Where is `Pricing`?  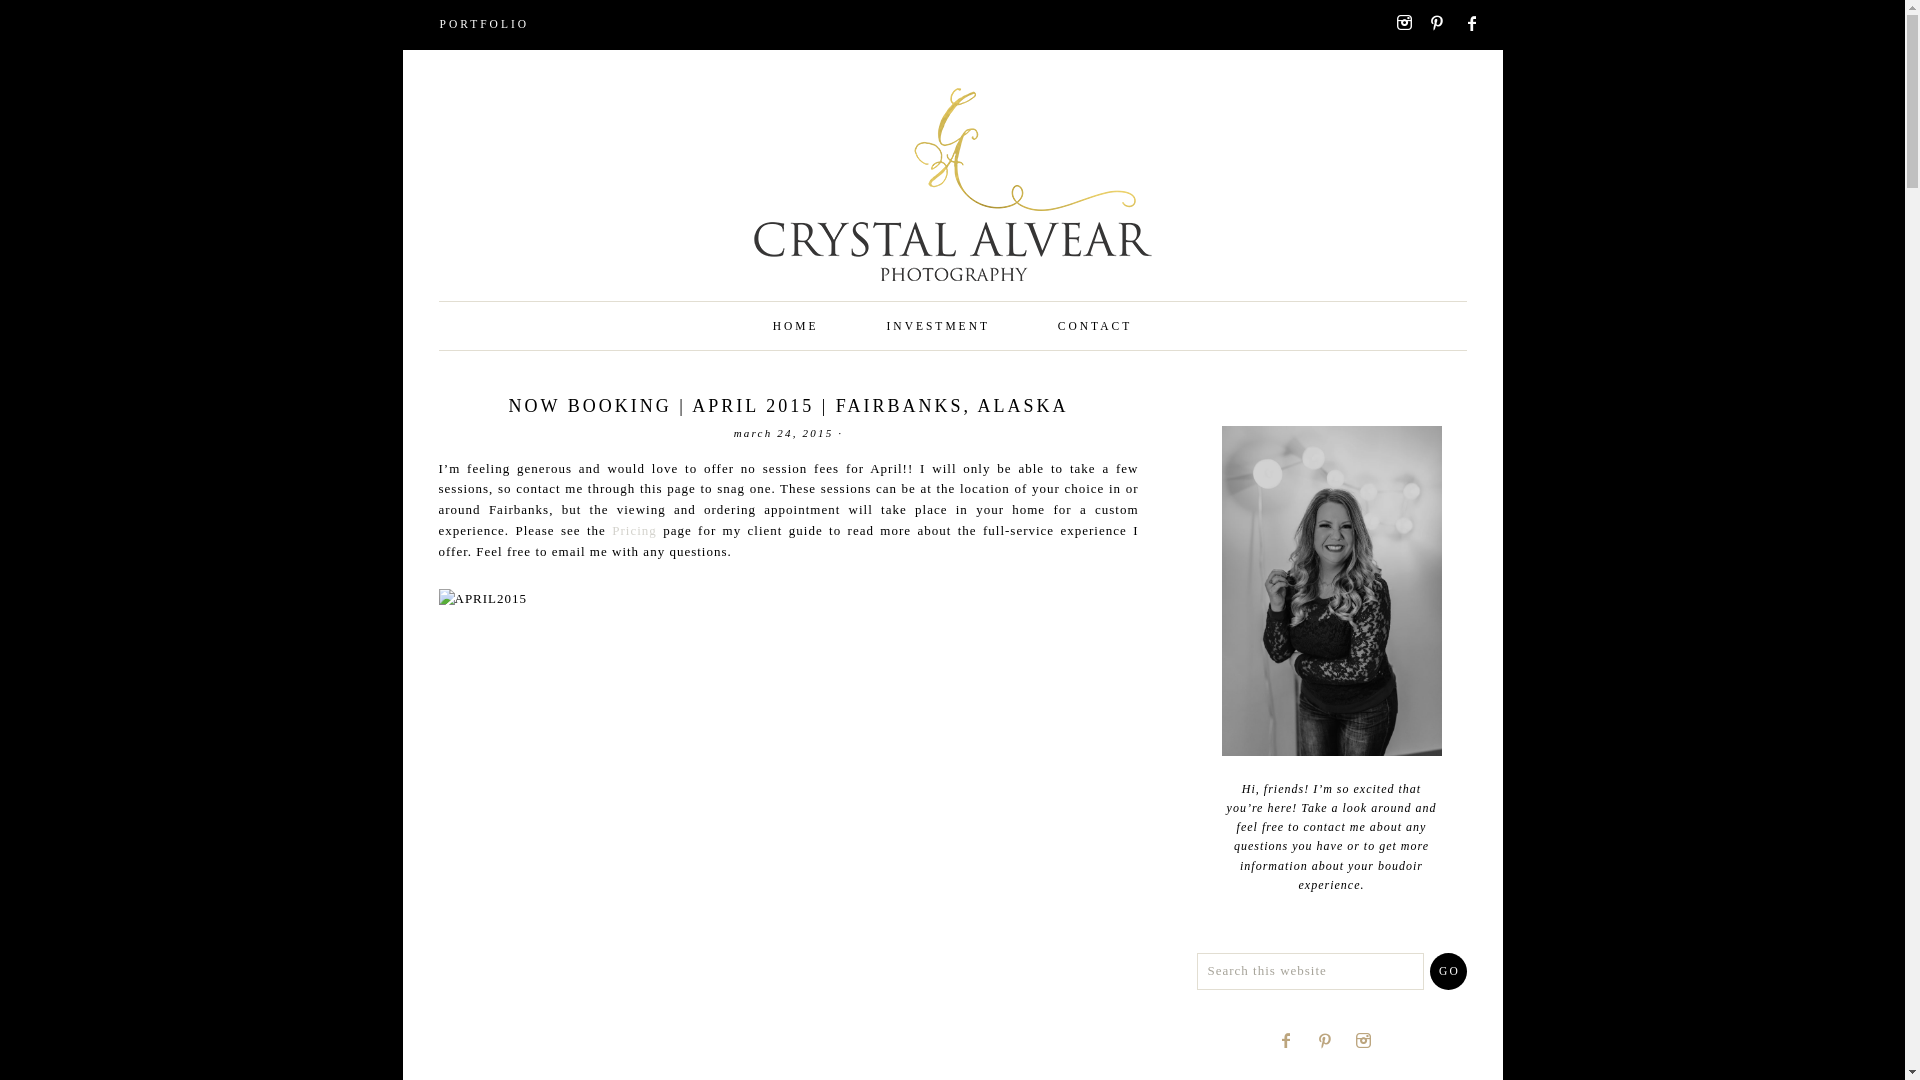
Pricing is located at coordinates (634, 530).